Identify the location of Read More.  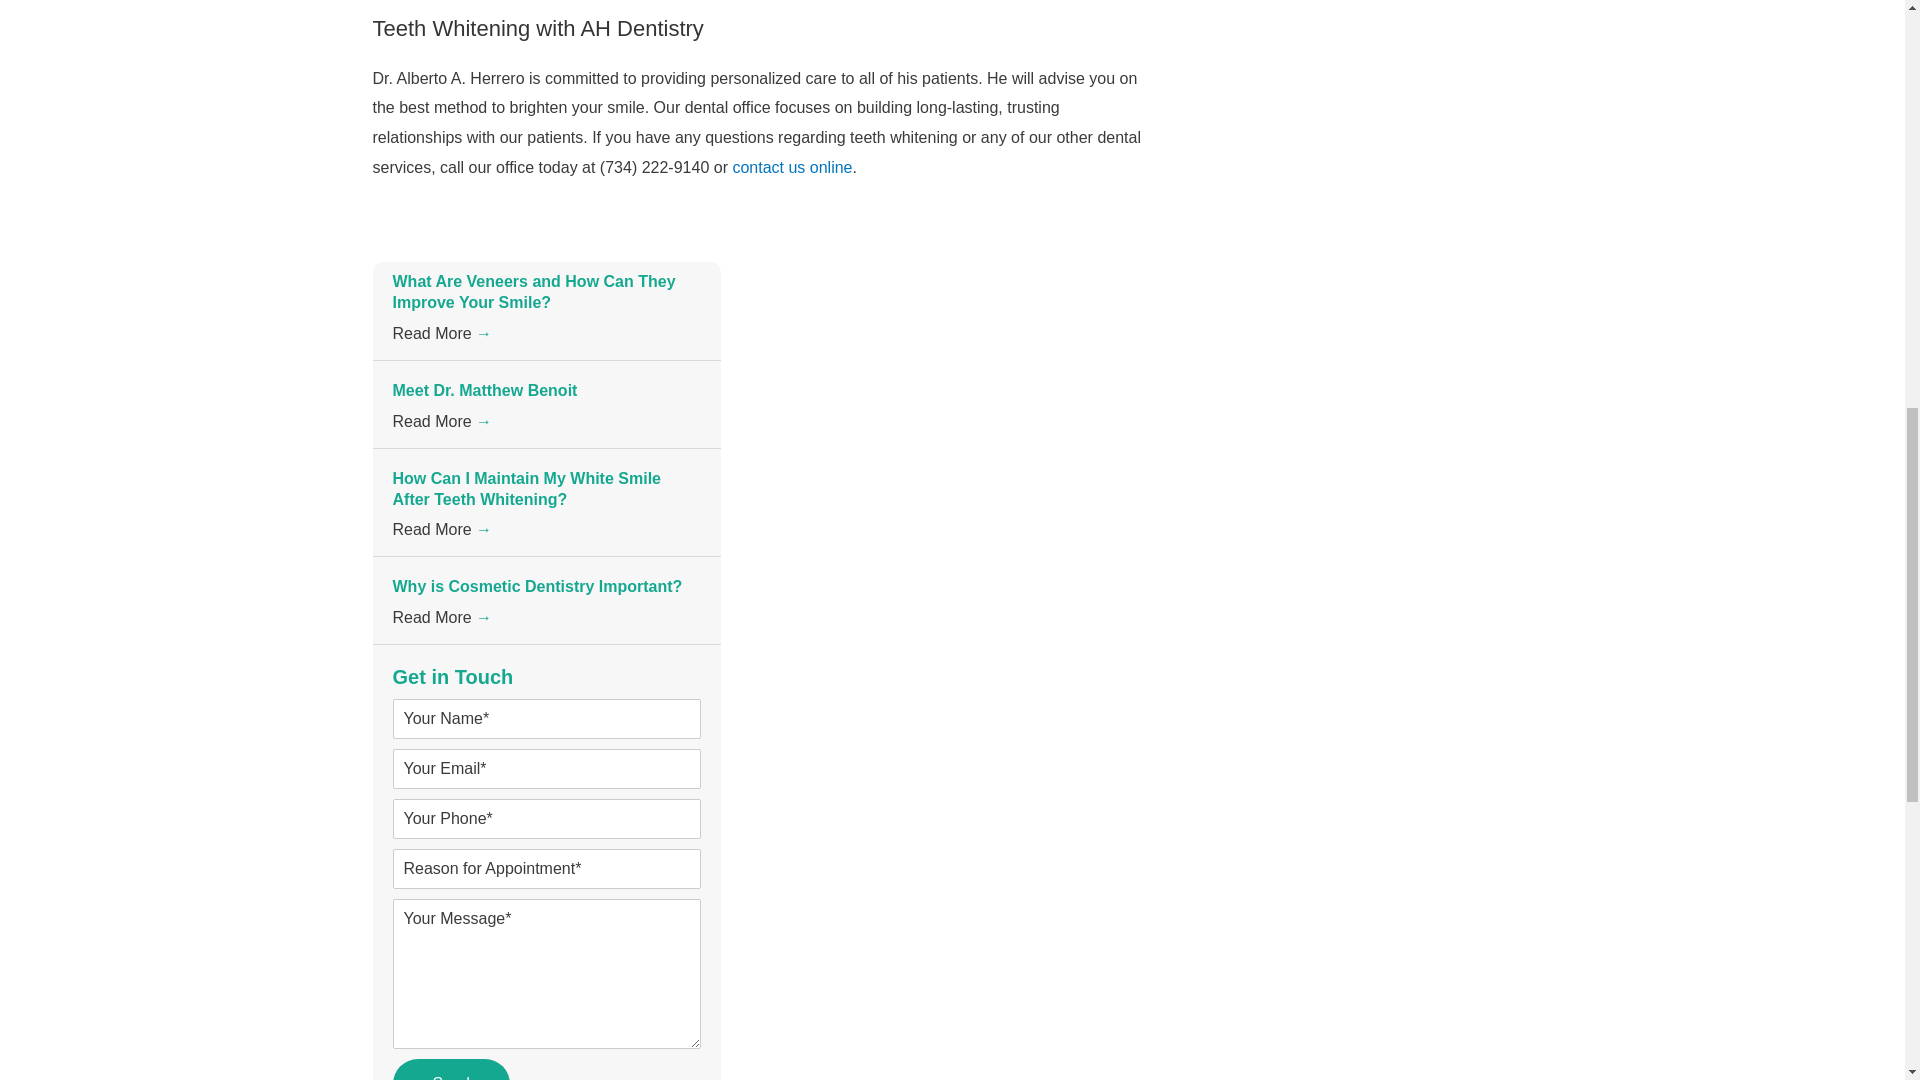
(441, 528).